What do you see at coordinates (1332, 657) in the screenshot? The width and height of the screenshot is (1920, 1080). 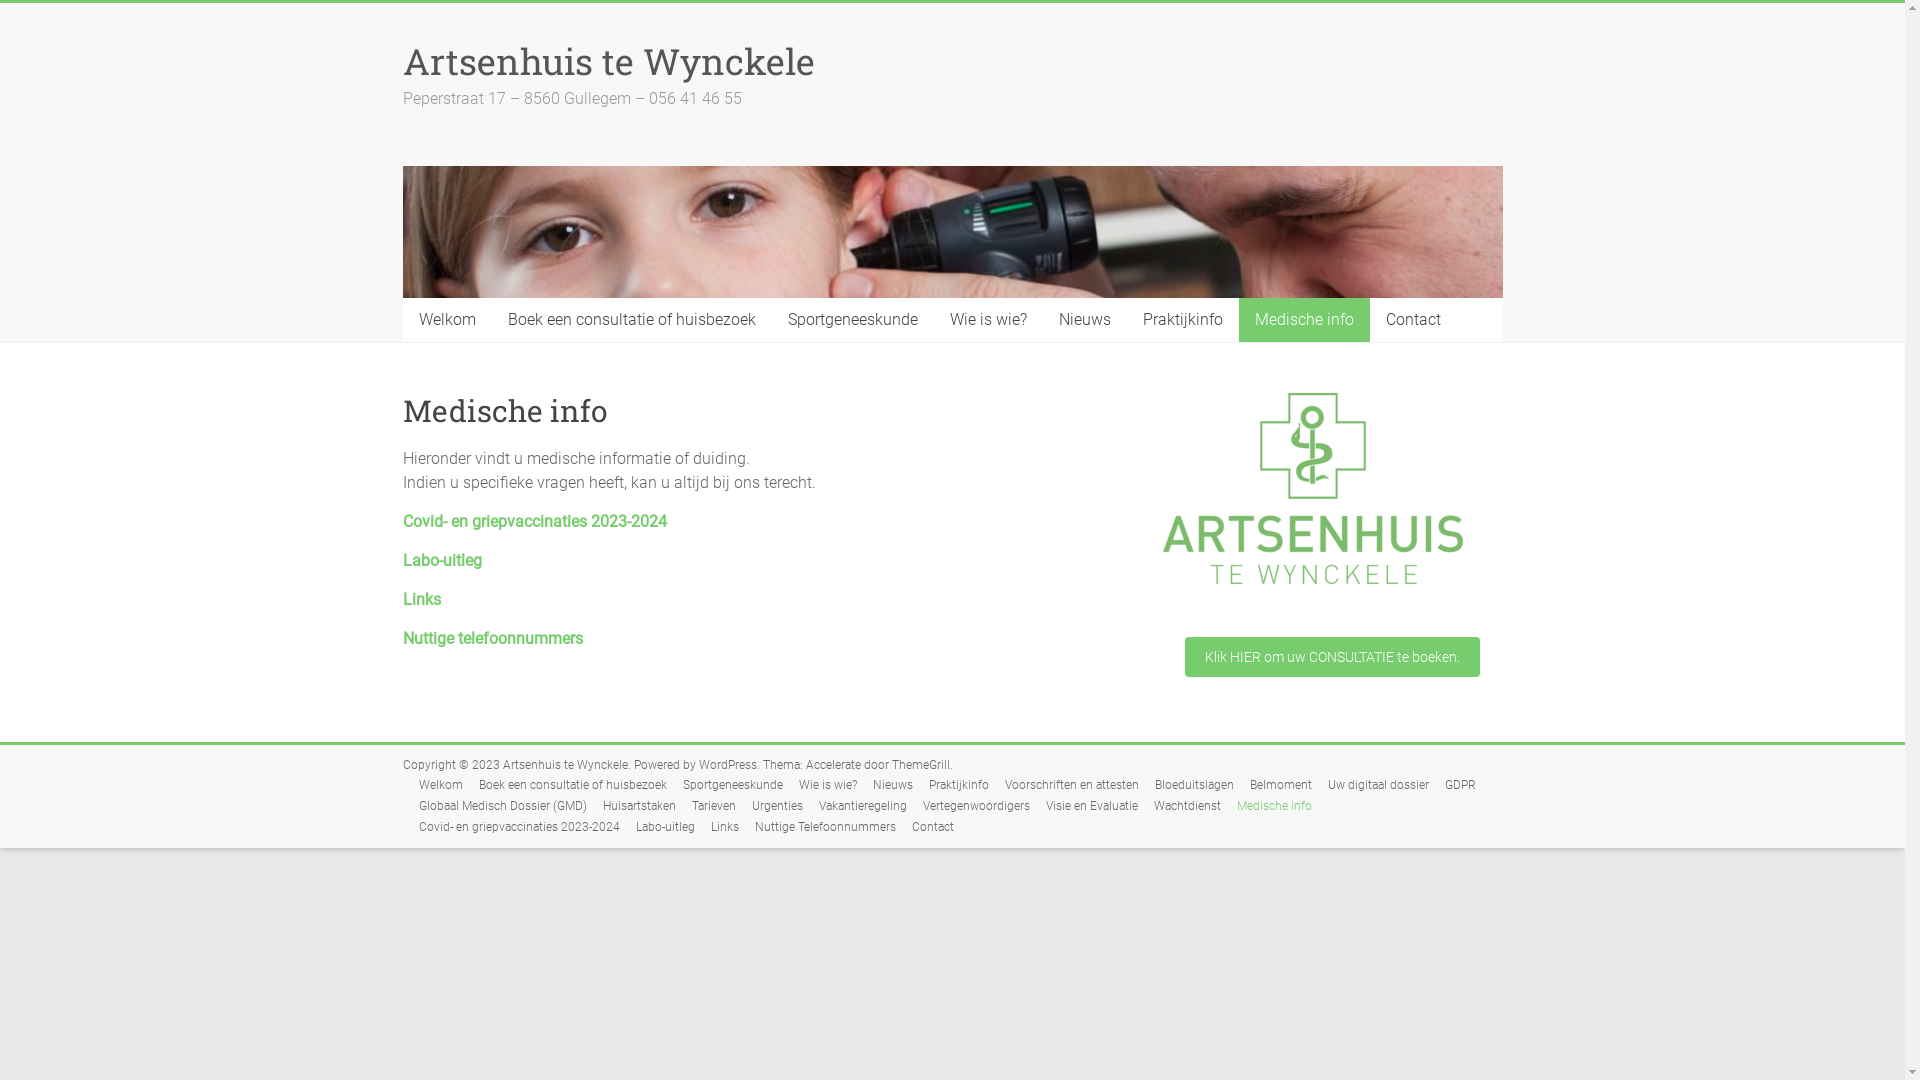 I see `Klik HIER om uw CONSULTATIE te boeken.` at bounding box center [1332, 657].